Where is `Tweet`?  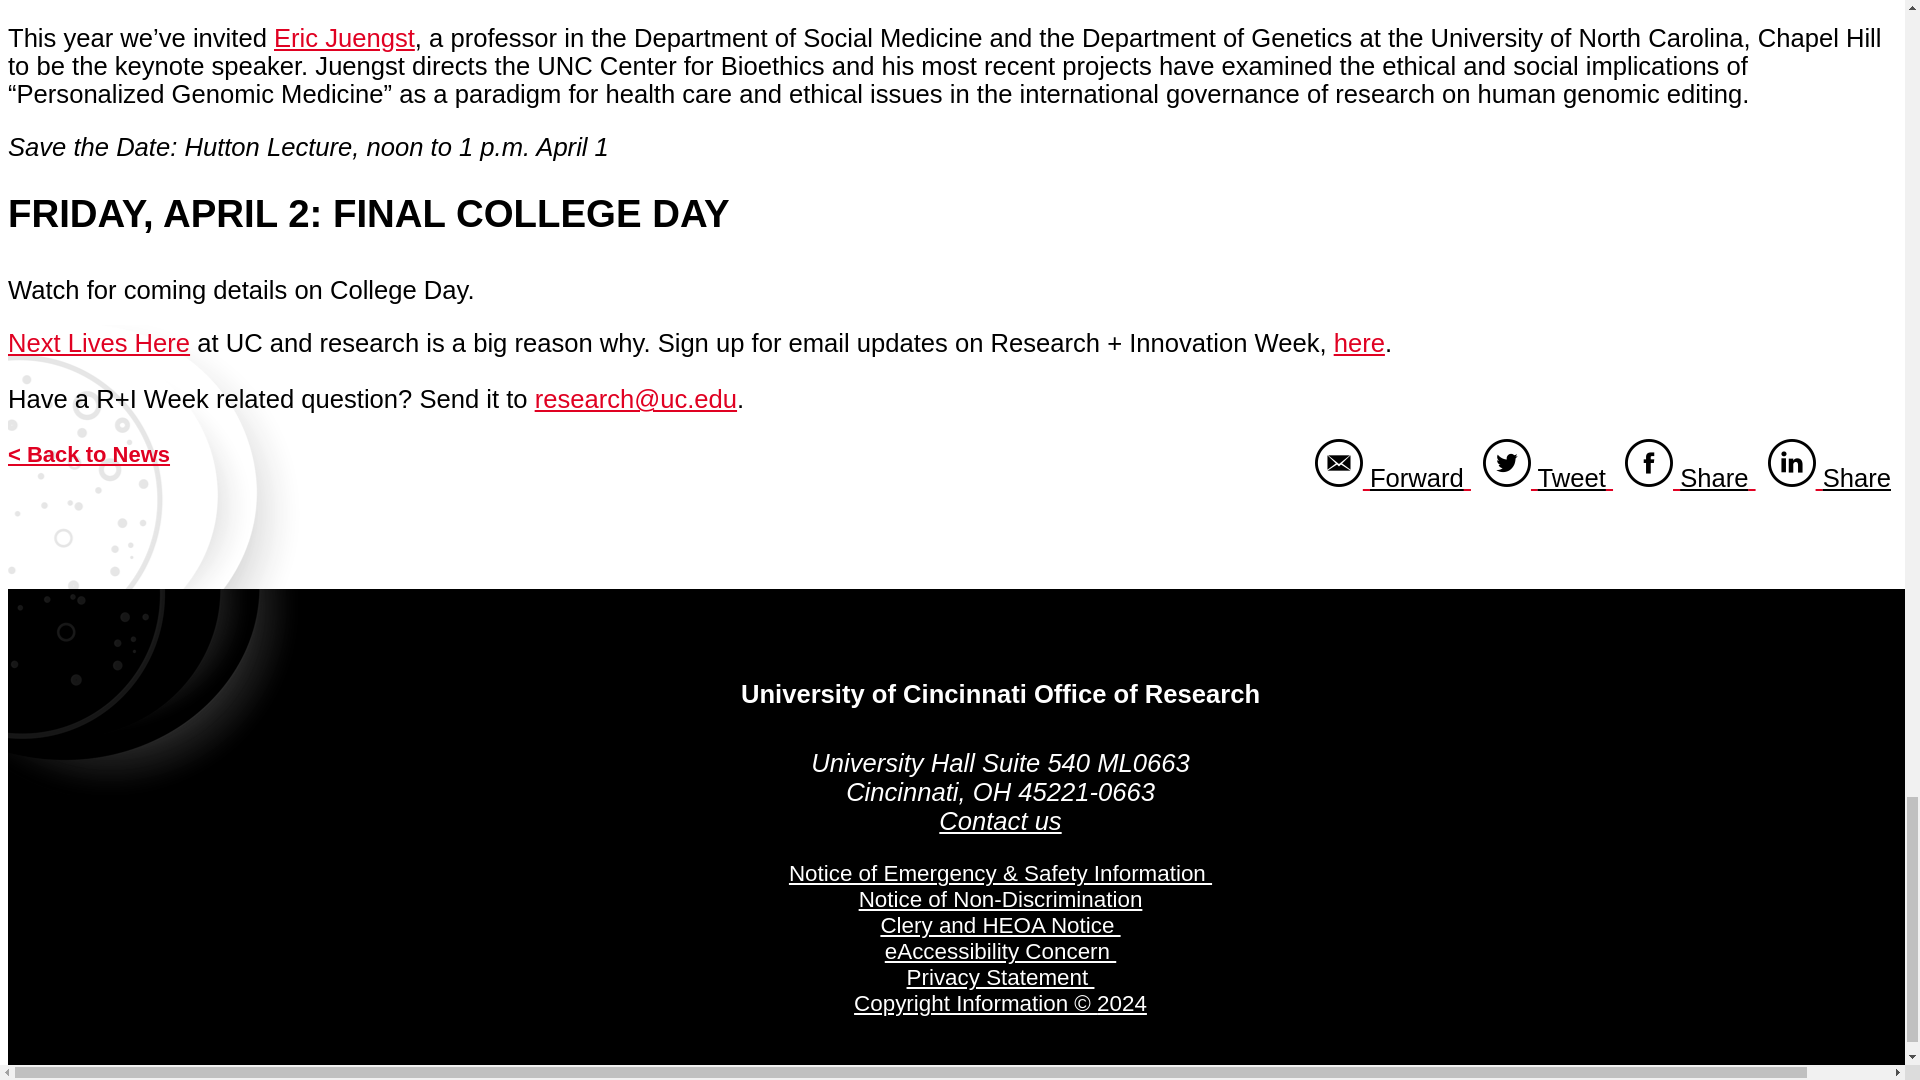 Tweet is located at coordinates (1547, 477).